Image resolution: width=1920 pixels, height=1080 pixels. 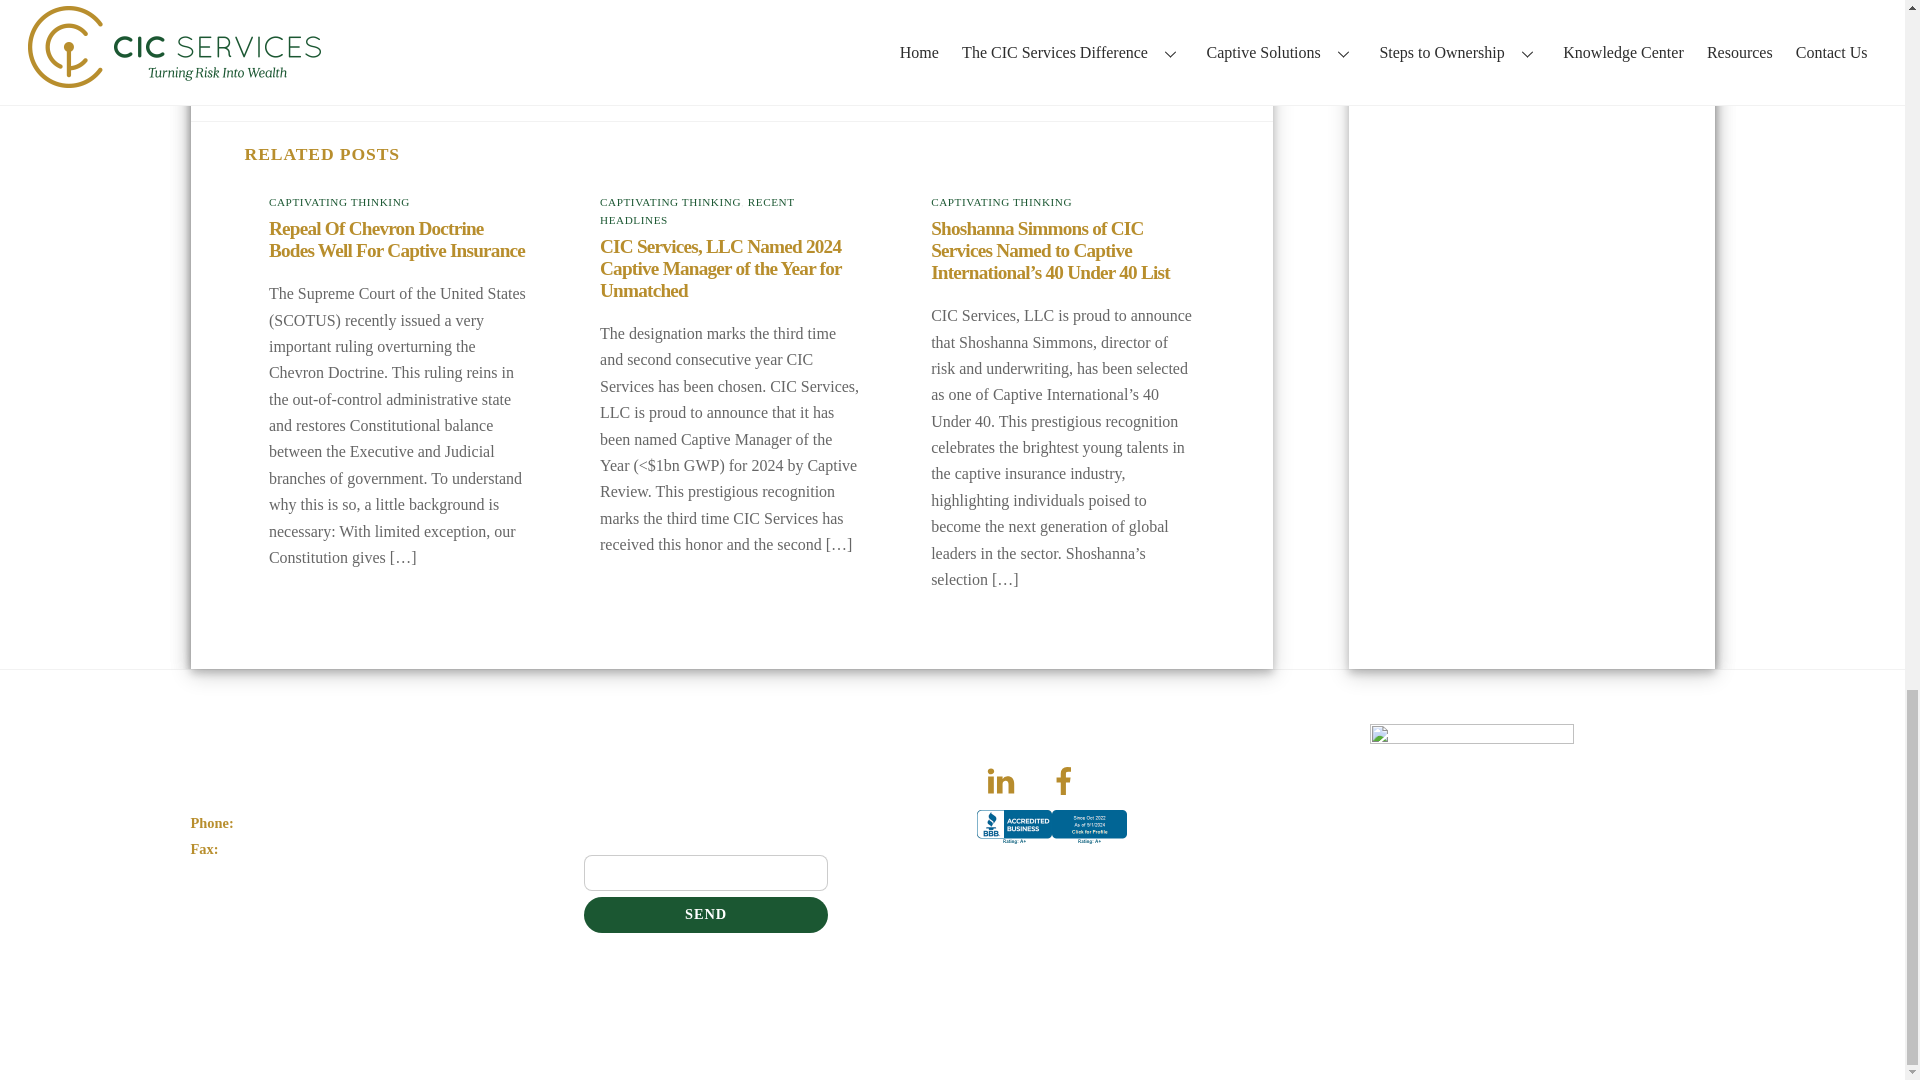 What do you see at coordinates (1001, 202) in the screenshot?
I see `CAPTIVATING THINKING` at bounding box center [1001, 202].